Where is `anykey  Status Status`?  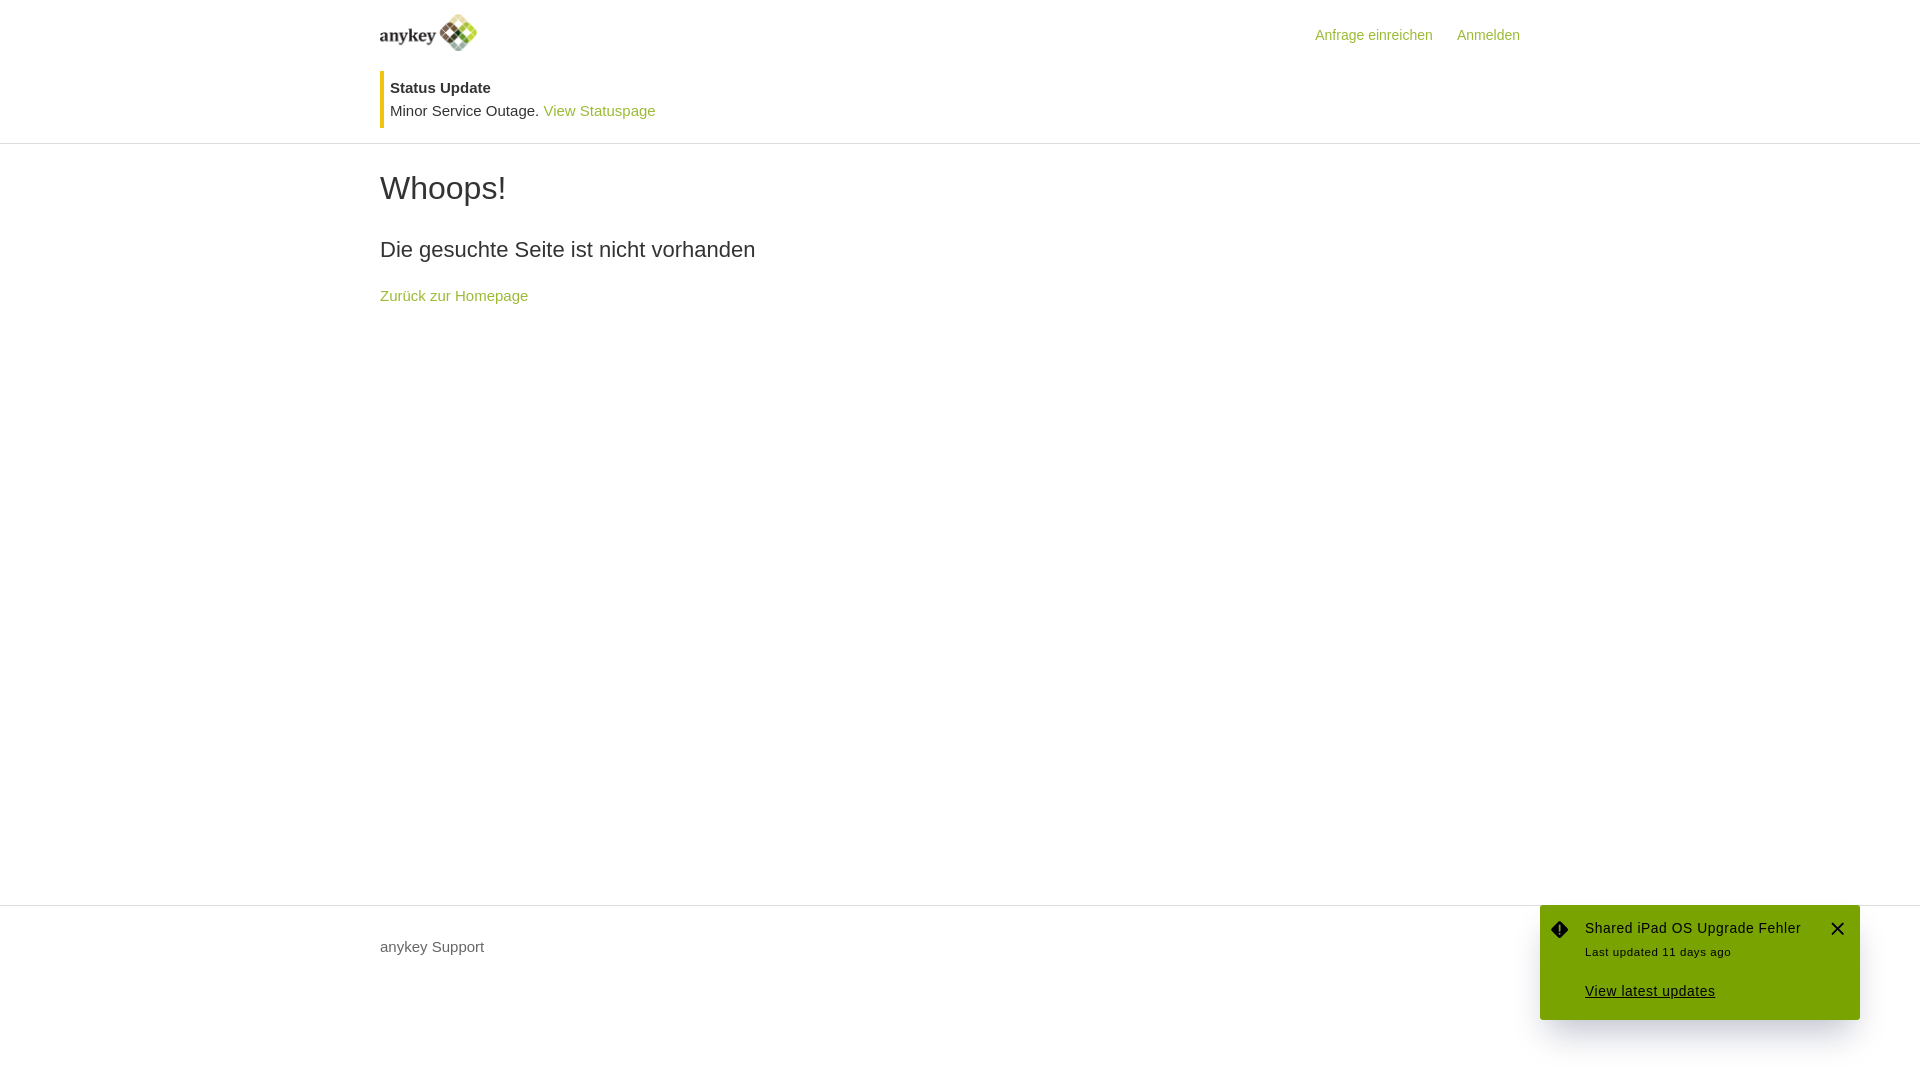
anykey  Status Status is located at coordinates (1700, 962).